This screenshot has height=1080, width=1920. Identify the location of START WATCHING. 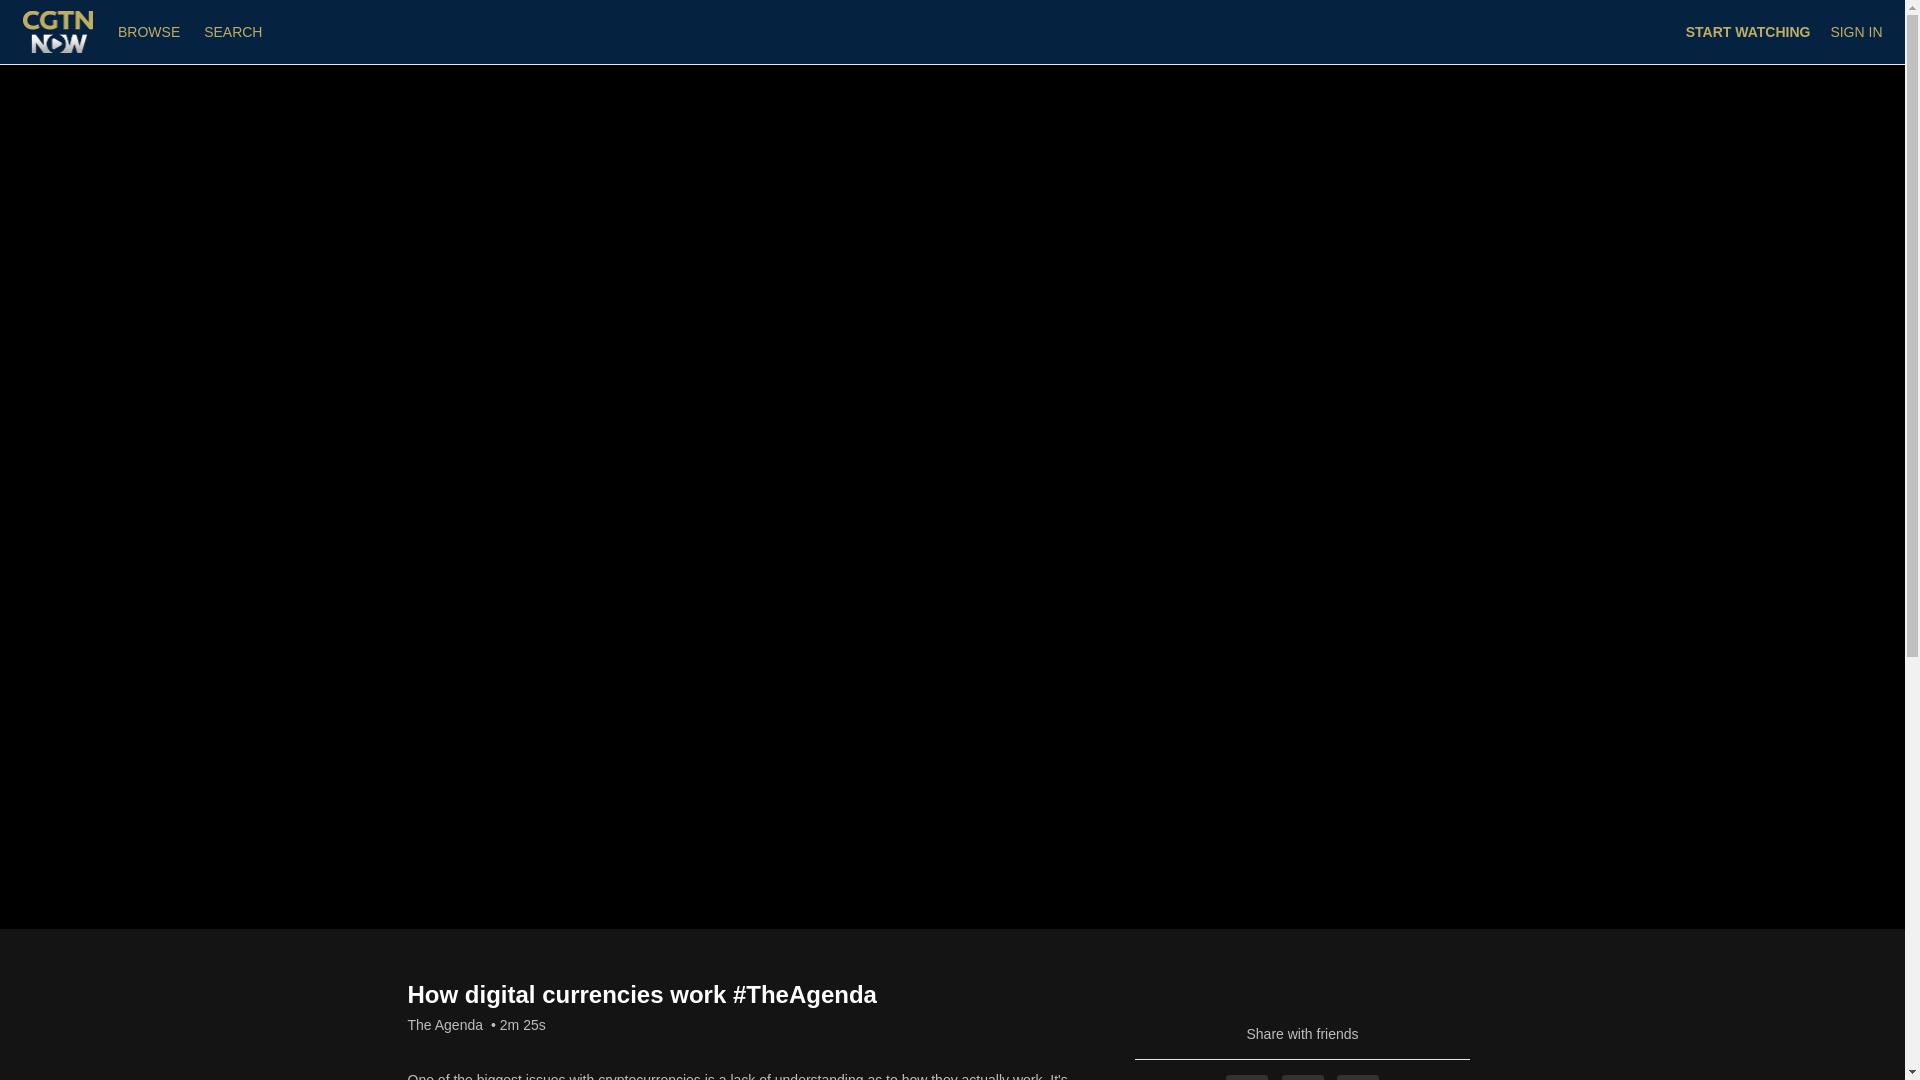
(1748, 32).